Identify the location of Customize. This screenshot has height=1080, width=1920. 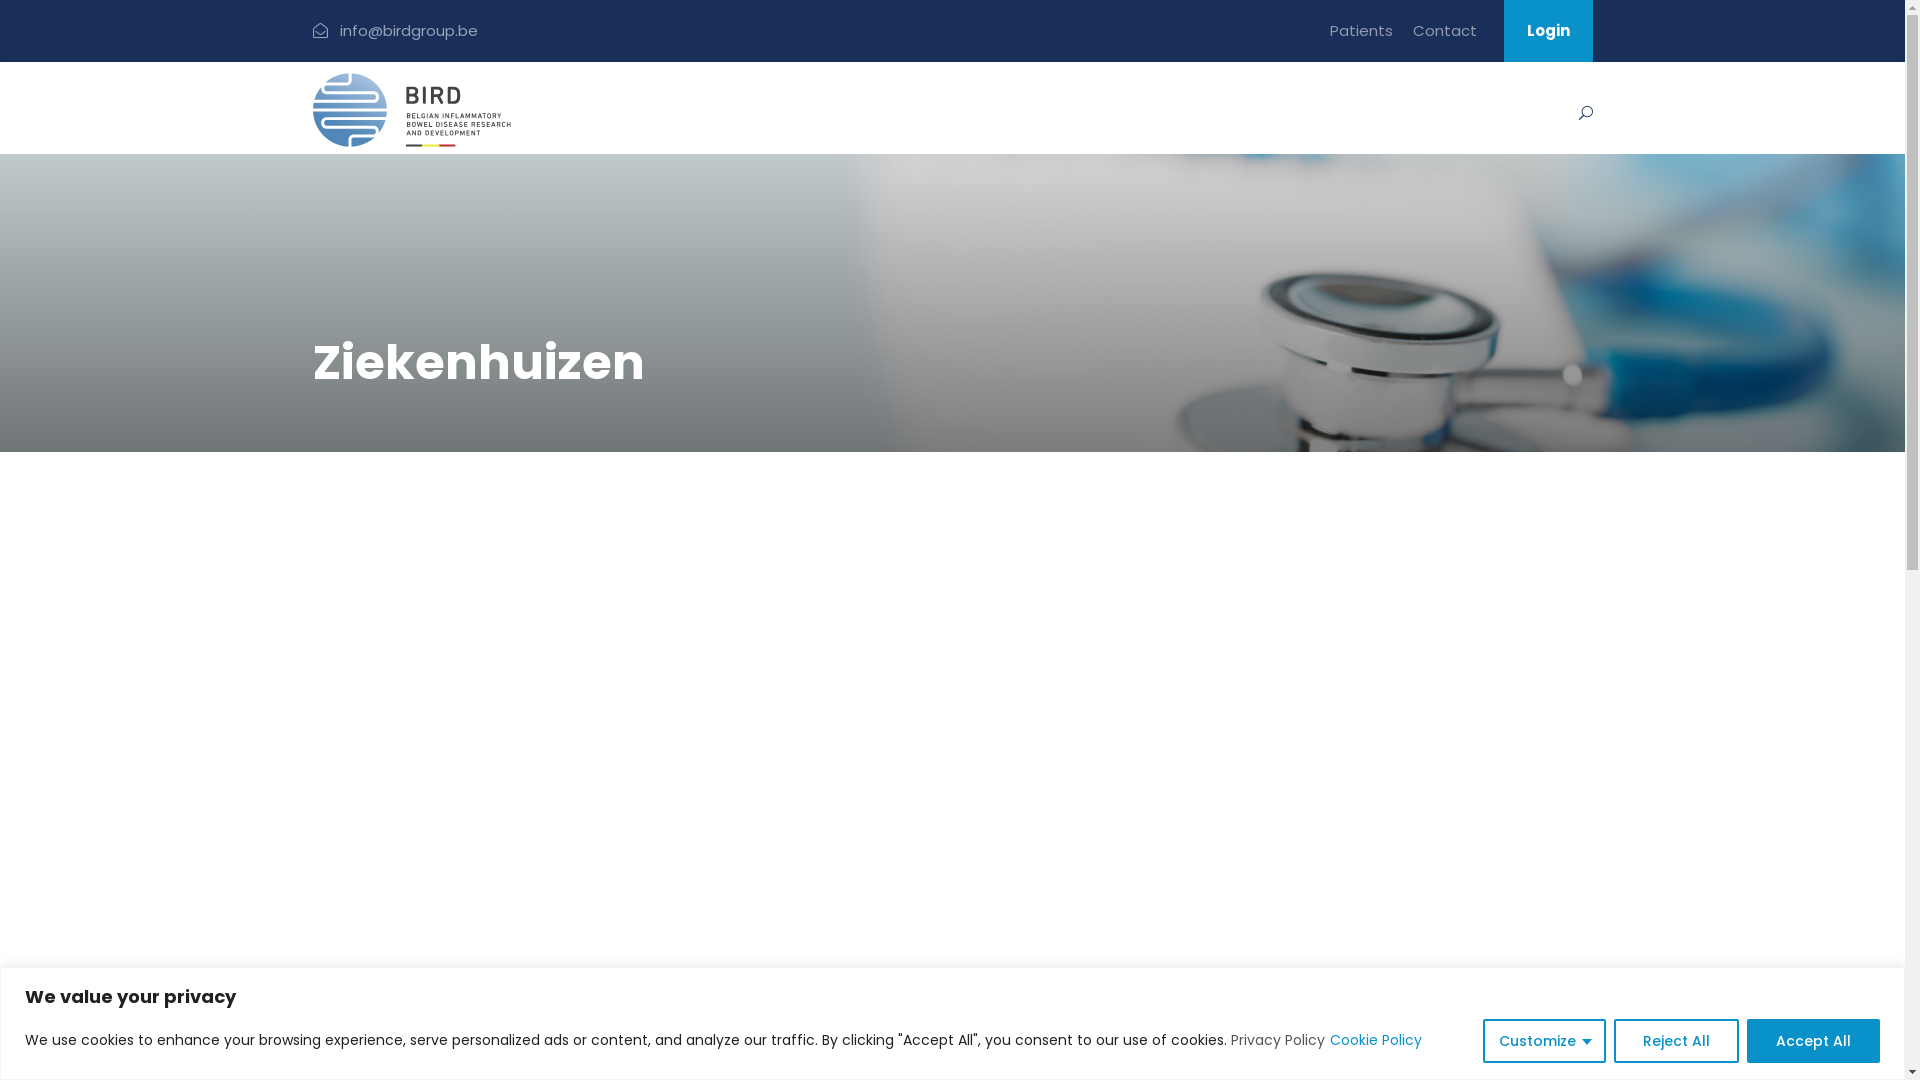
(1544, 1040).